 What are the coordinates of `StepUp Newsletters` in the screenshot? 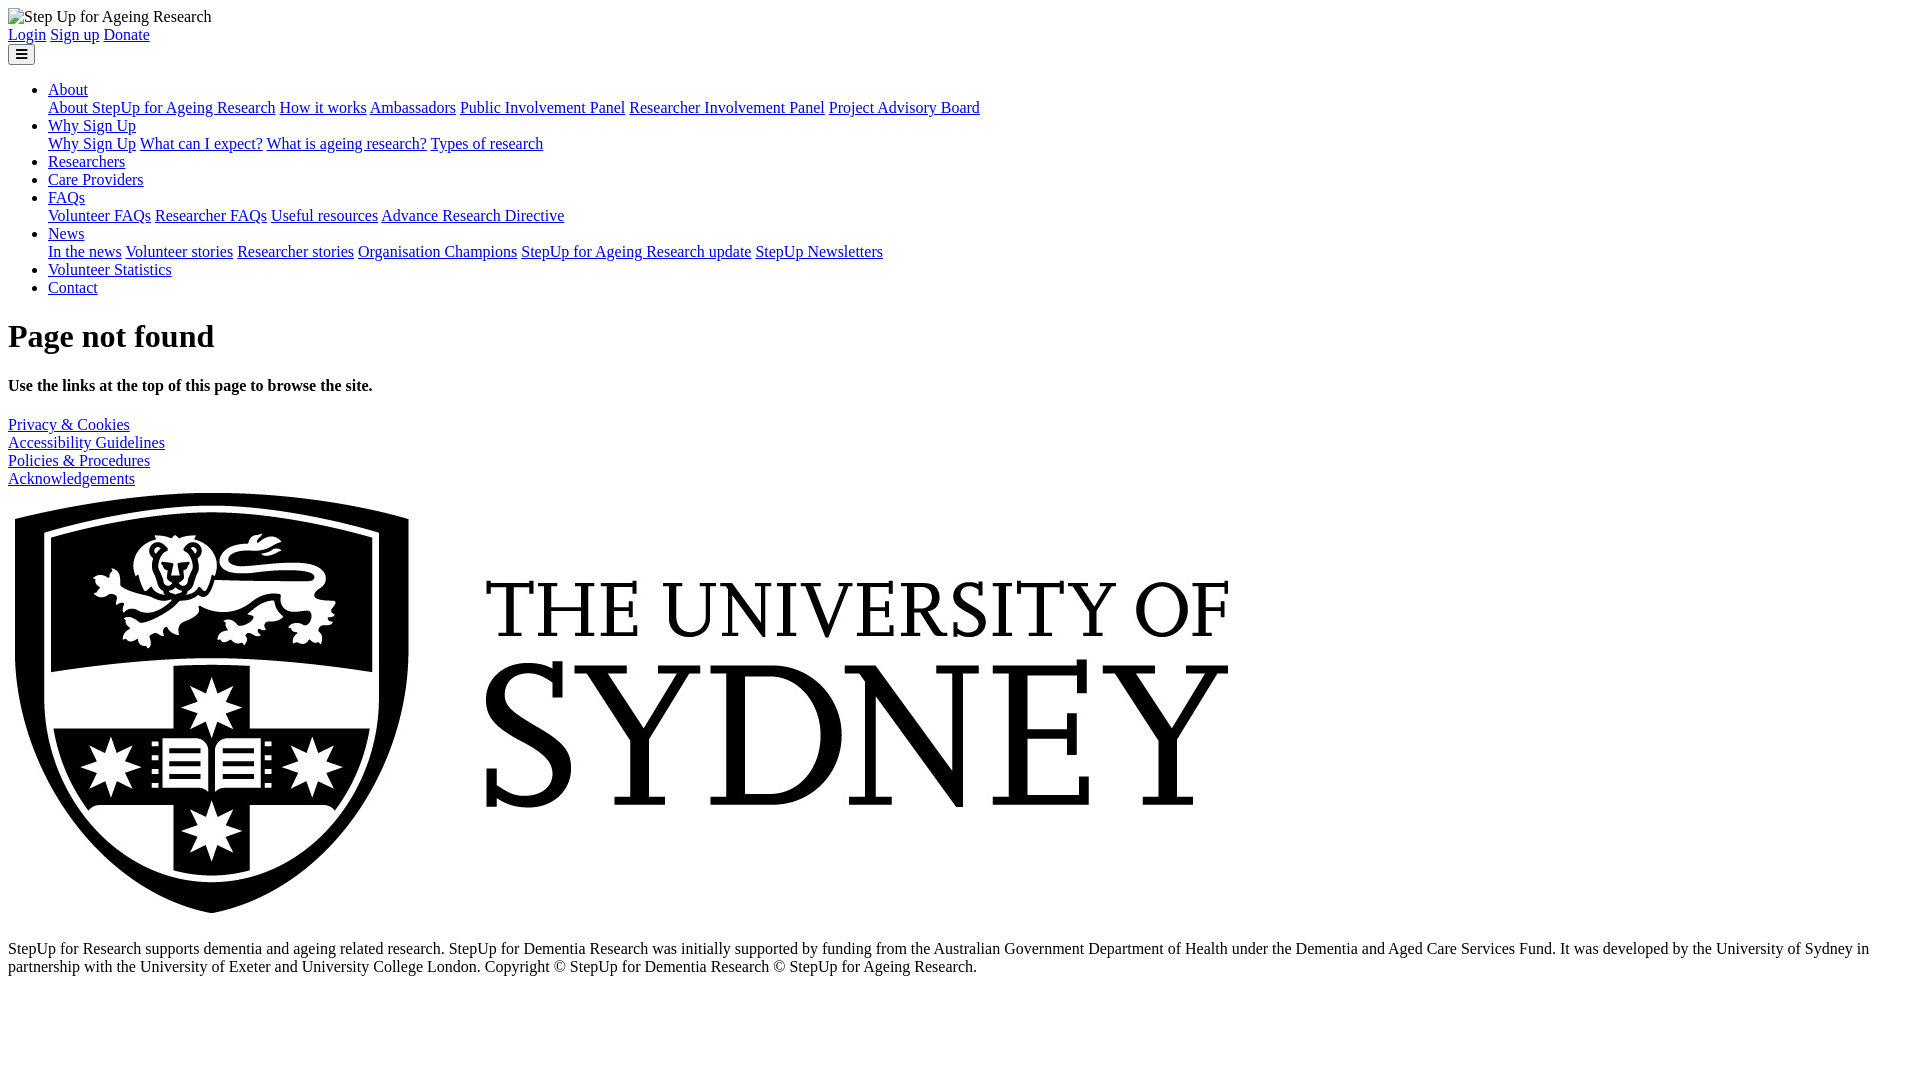 It's located at (819, 252).